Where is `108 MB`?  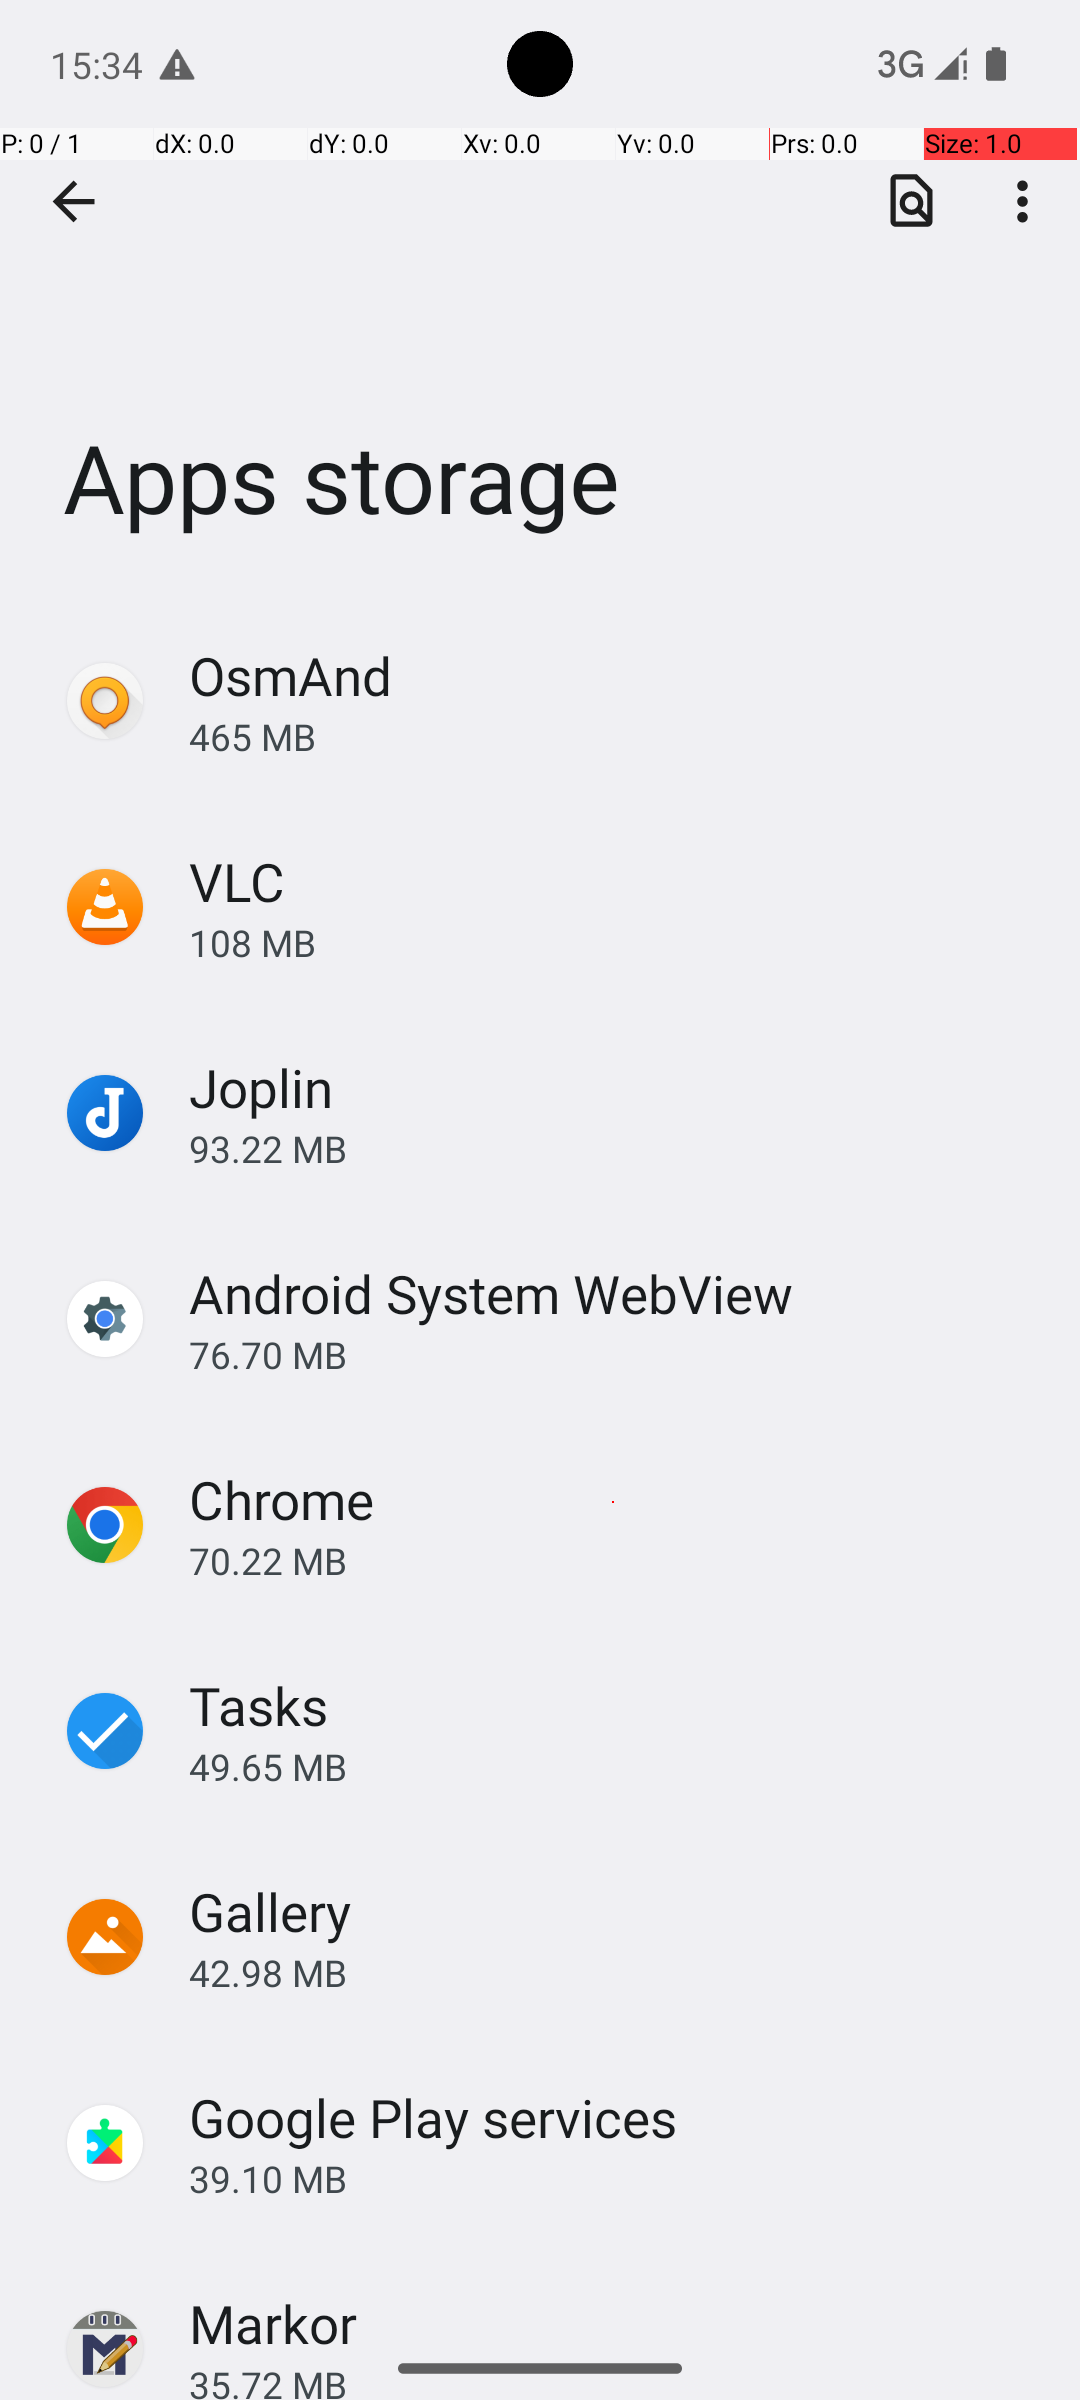 108 MB is located at coordinates (614, 942).